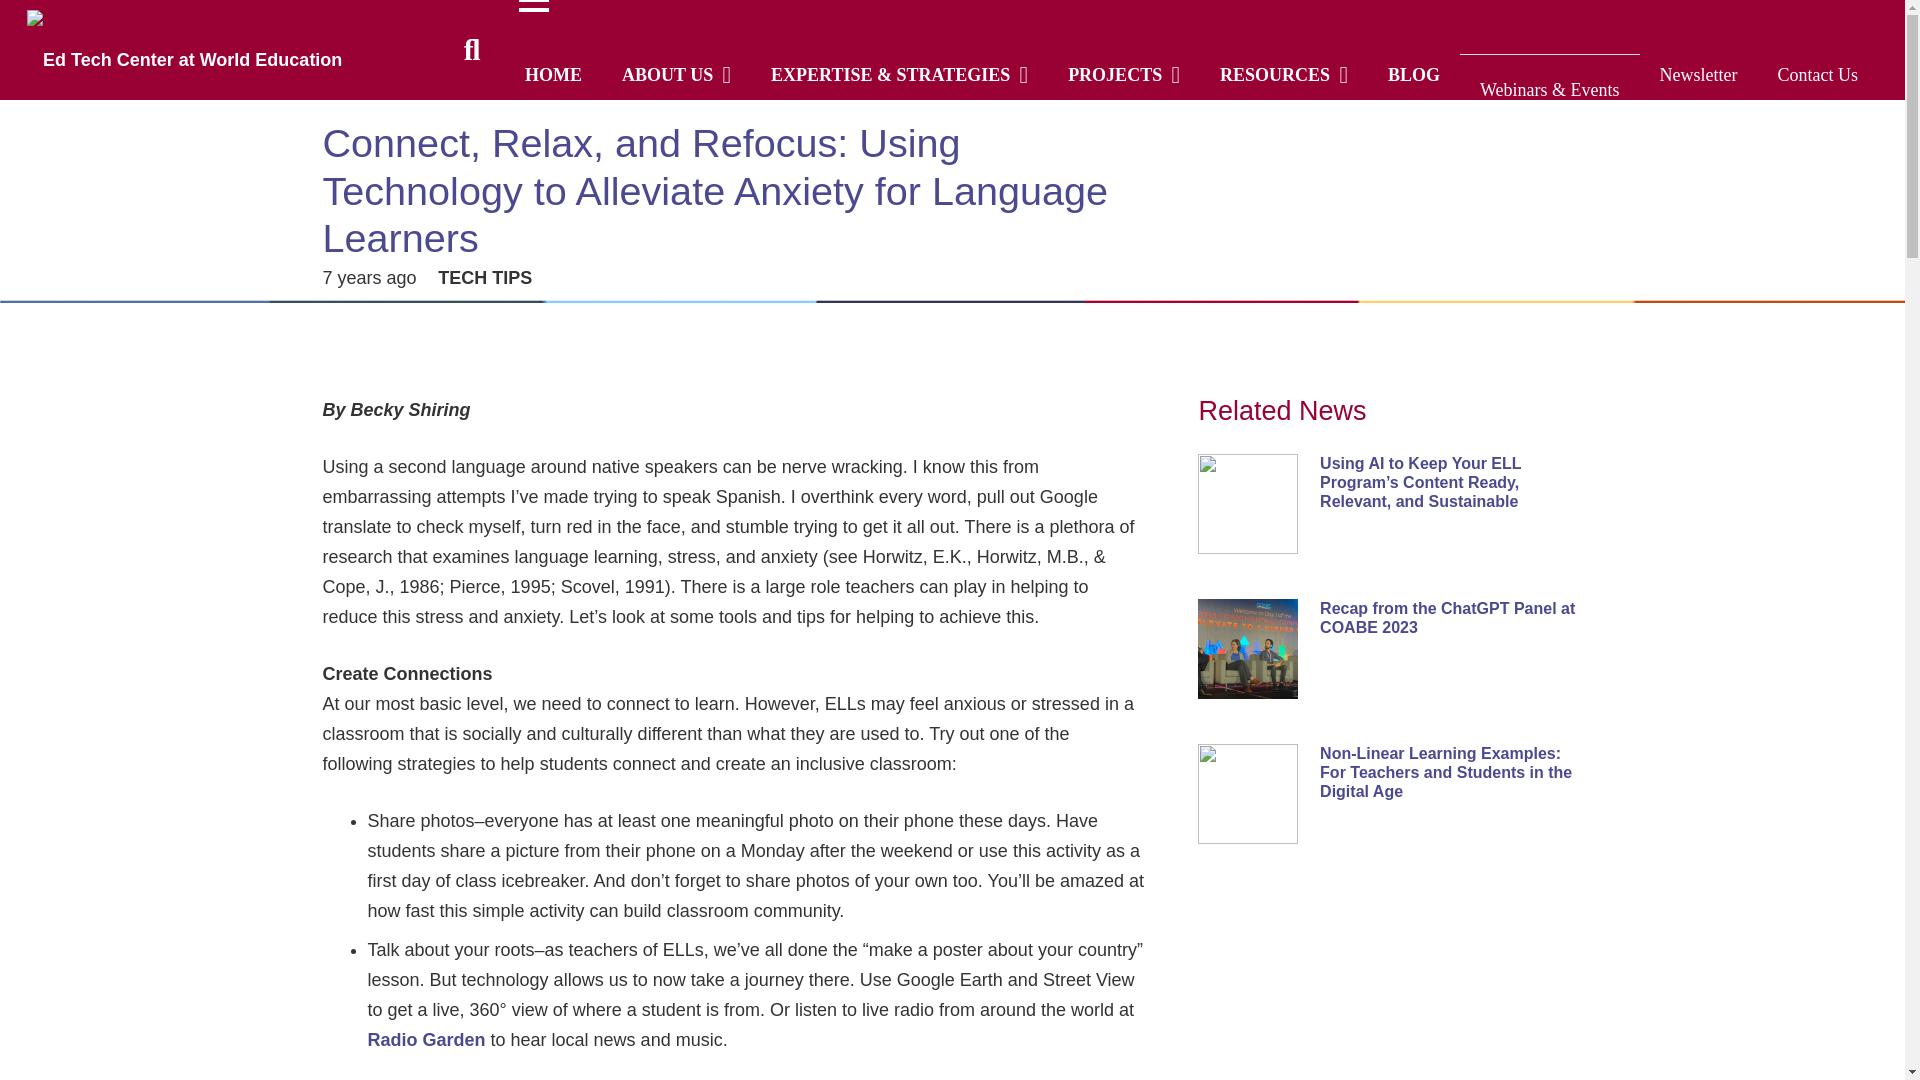 The width and height of the screenshot is (1920, 1080). What do you see at coordinates (426, 1040) in the screenshot?
I see `Radio Garden` at bounding box center [426, 1040].